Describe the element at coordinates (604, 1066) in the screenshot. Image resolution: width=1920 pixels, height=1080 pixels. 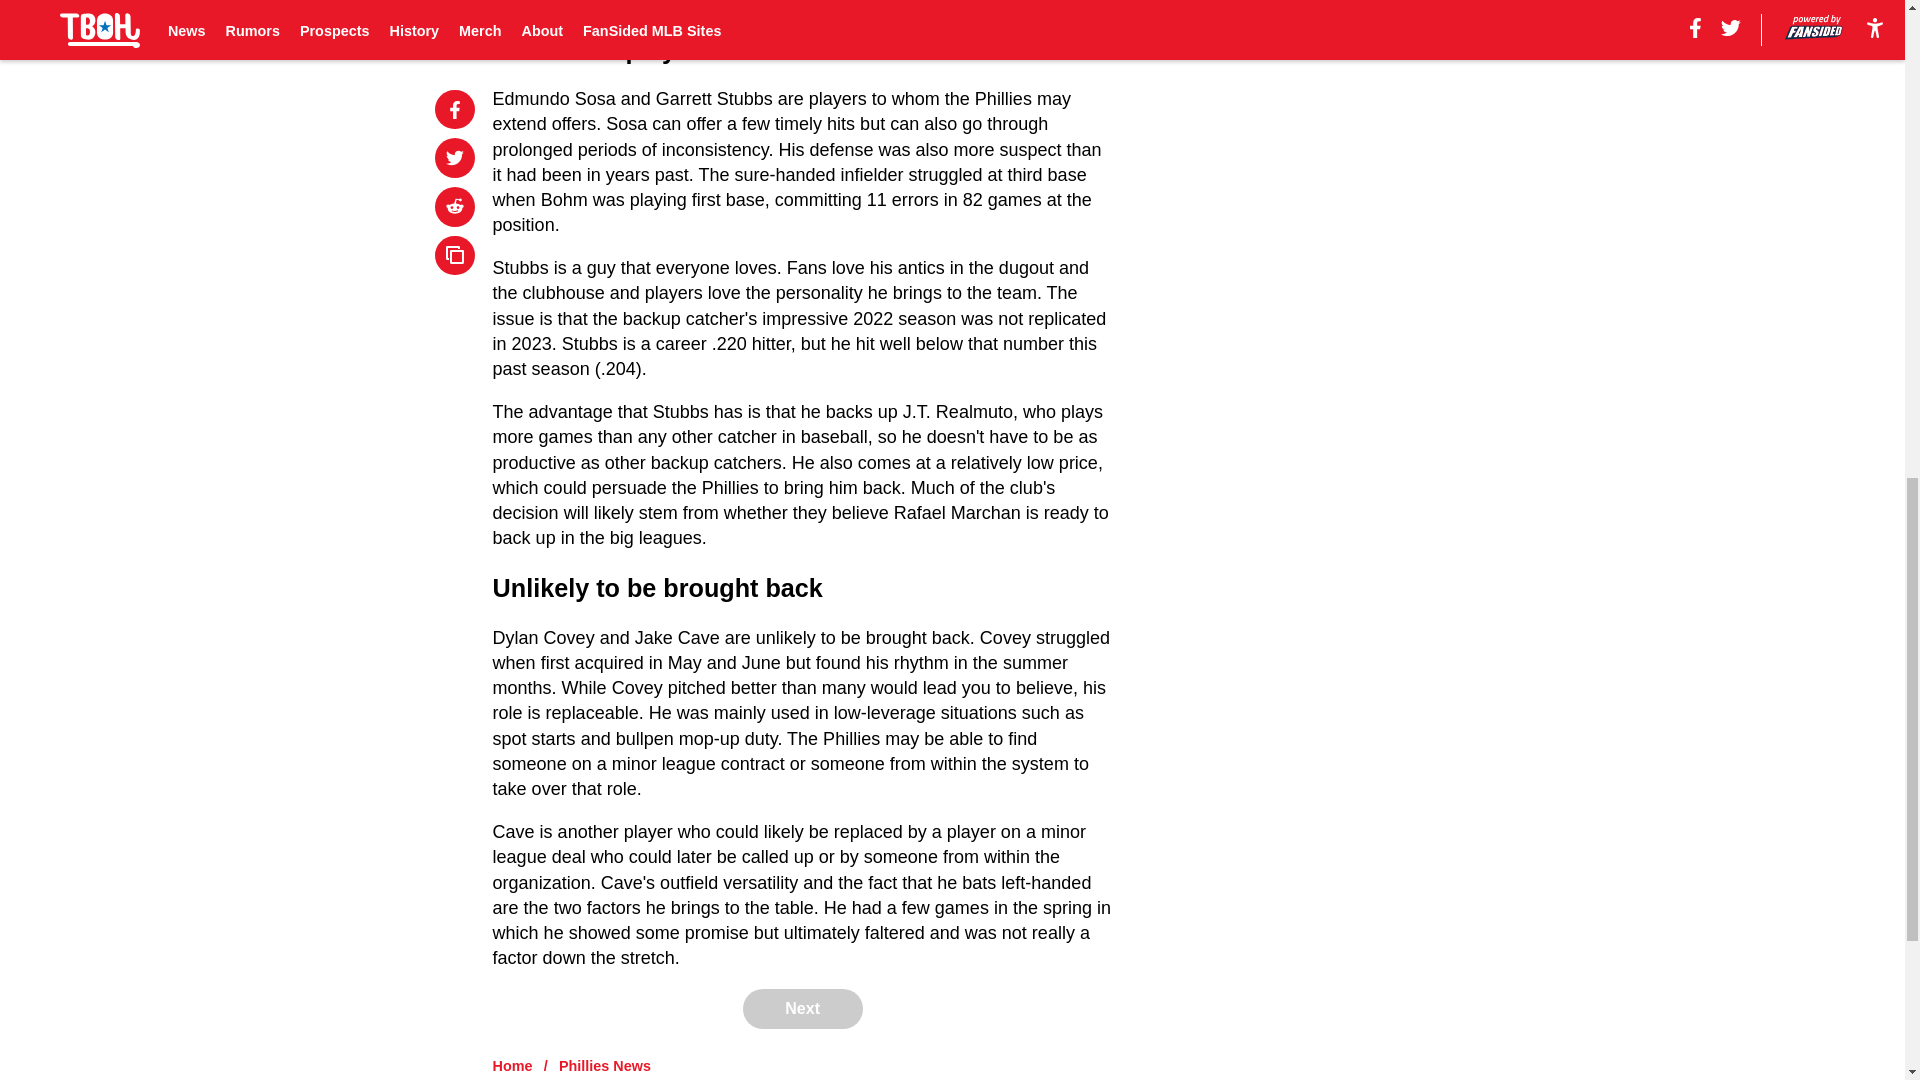
I see `Phillies News` at that location.